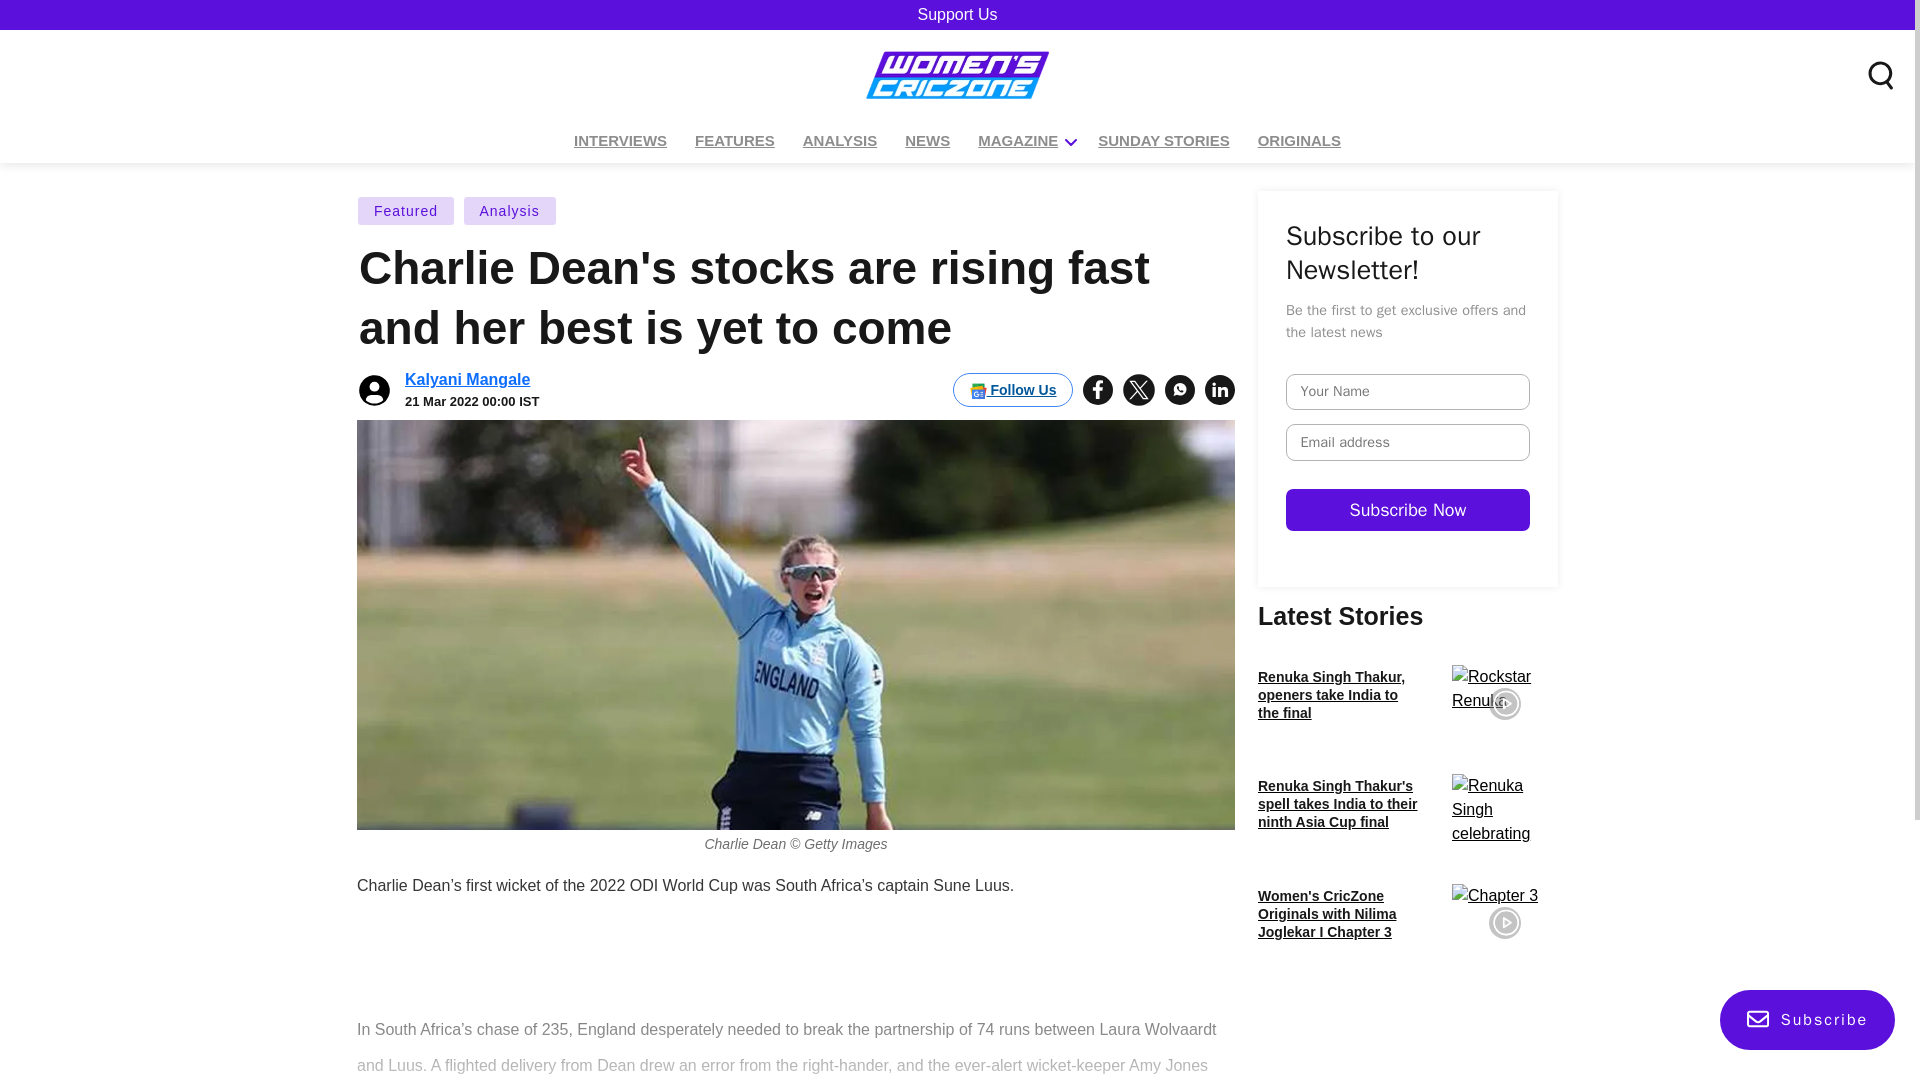 Image resolution: width=1920 pixels, height=1080 pixels. I want to click on Analysis, so click(509, 210).